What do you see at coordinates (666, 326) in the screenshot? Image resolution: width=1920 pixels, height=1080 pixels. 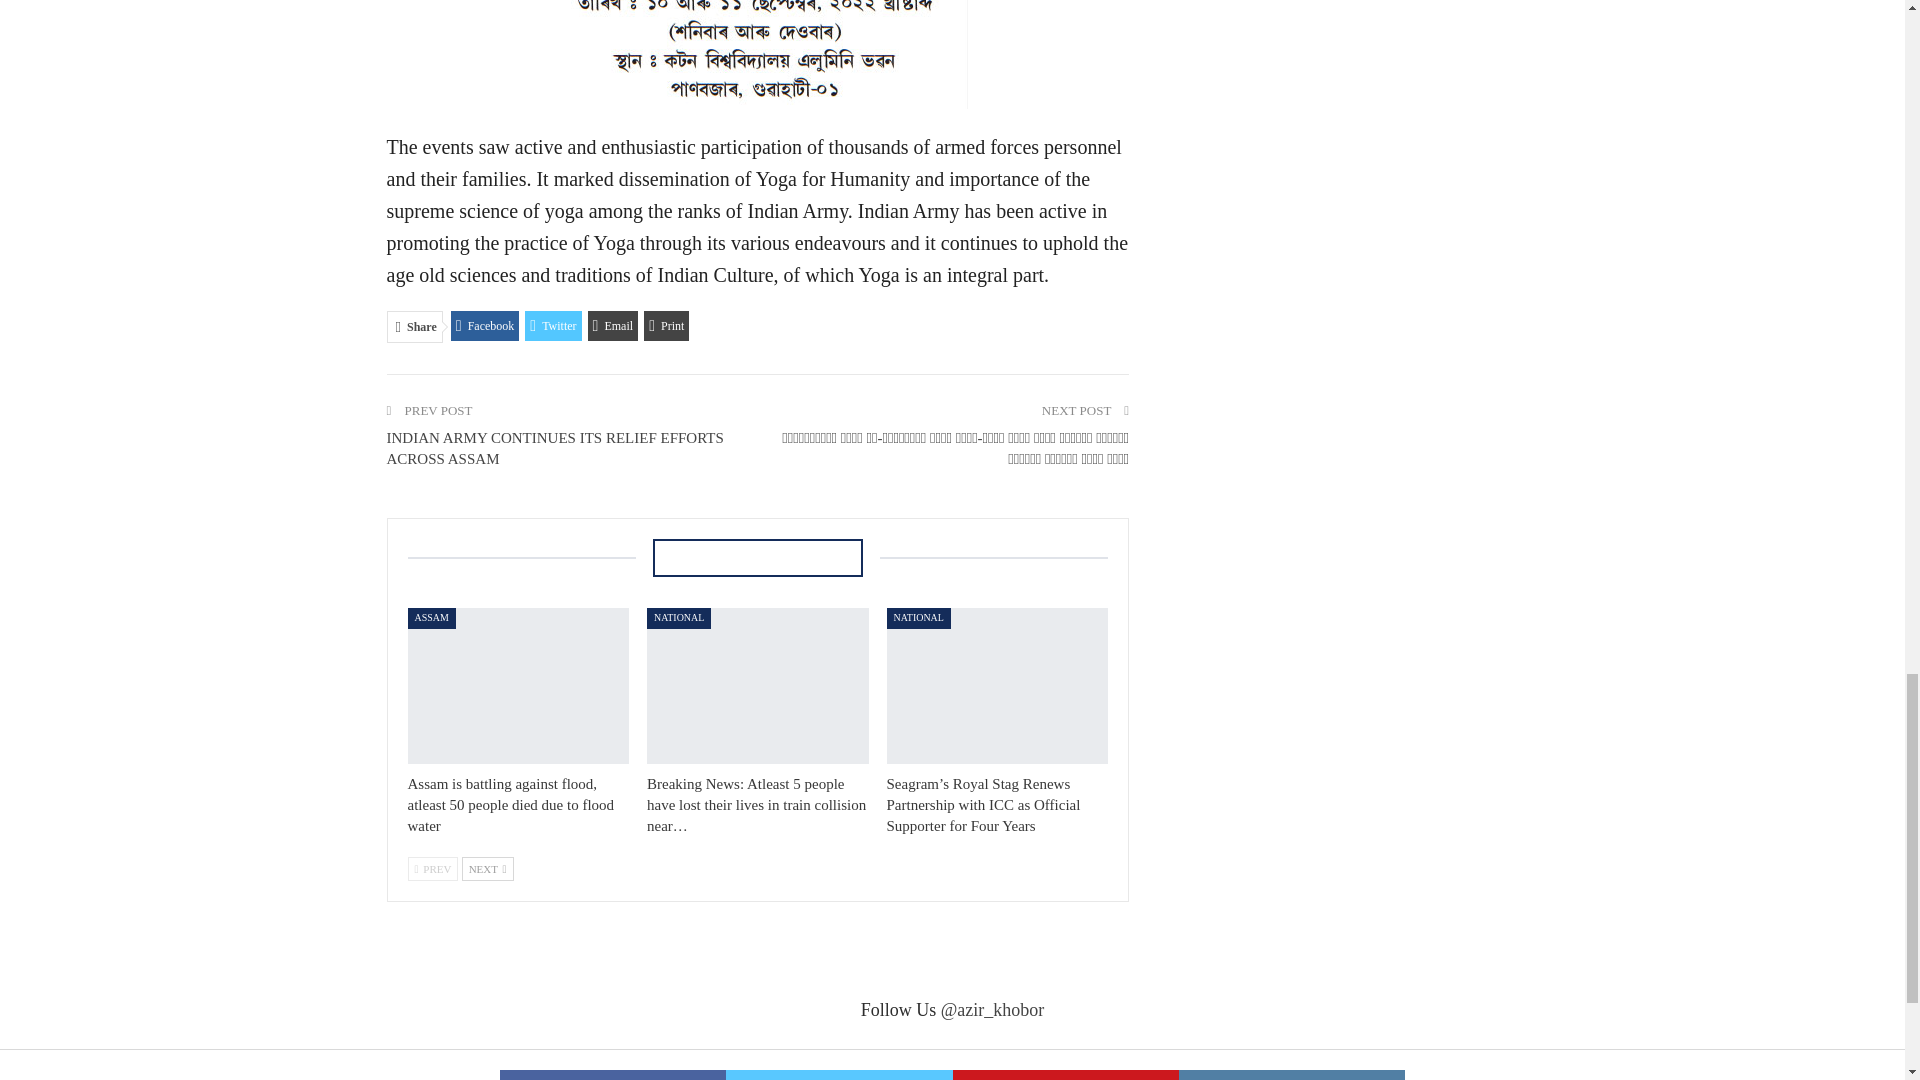 I see `Print` at bounding box center [666, 326].